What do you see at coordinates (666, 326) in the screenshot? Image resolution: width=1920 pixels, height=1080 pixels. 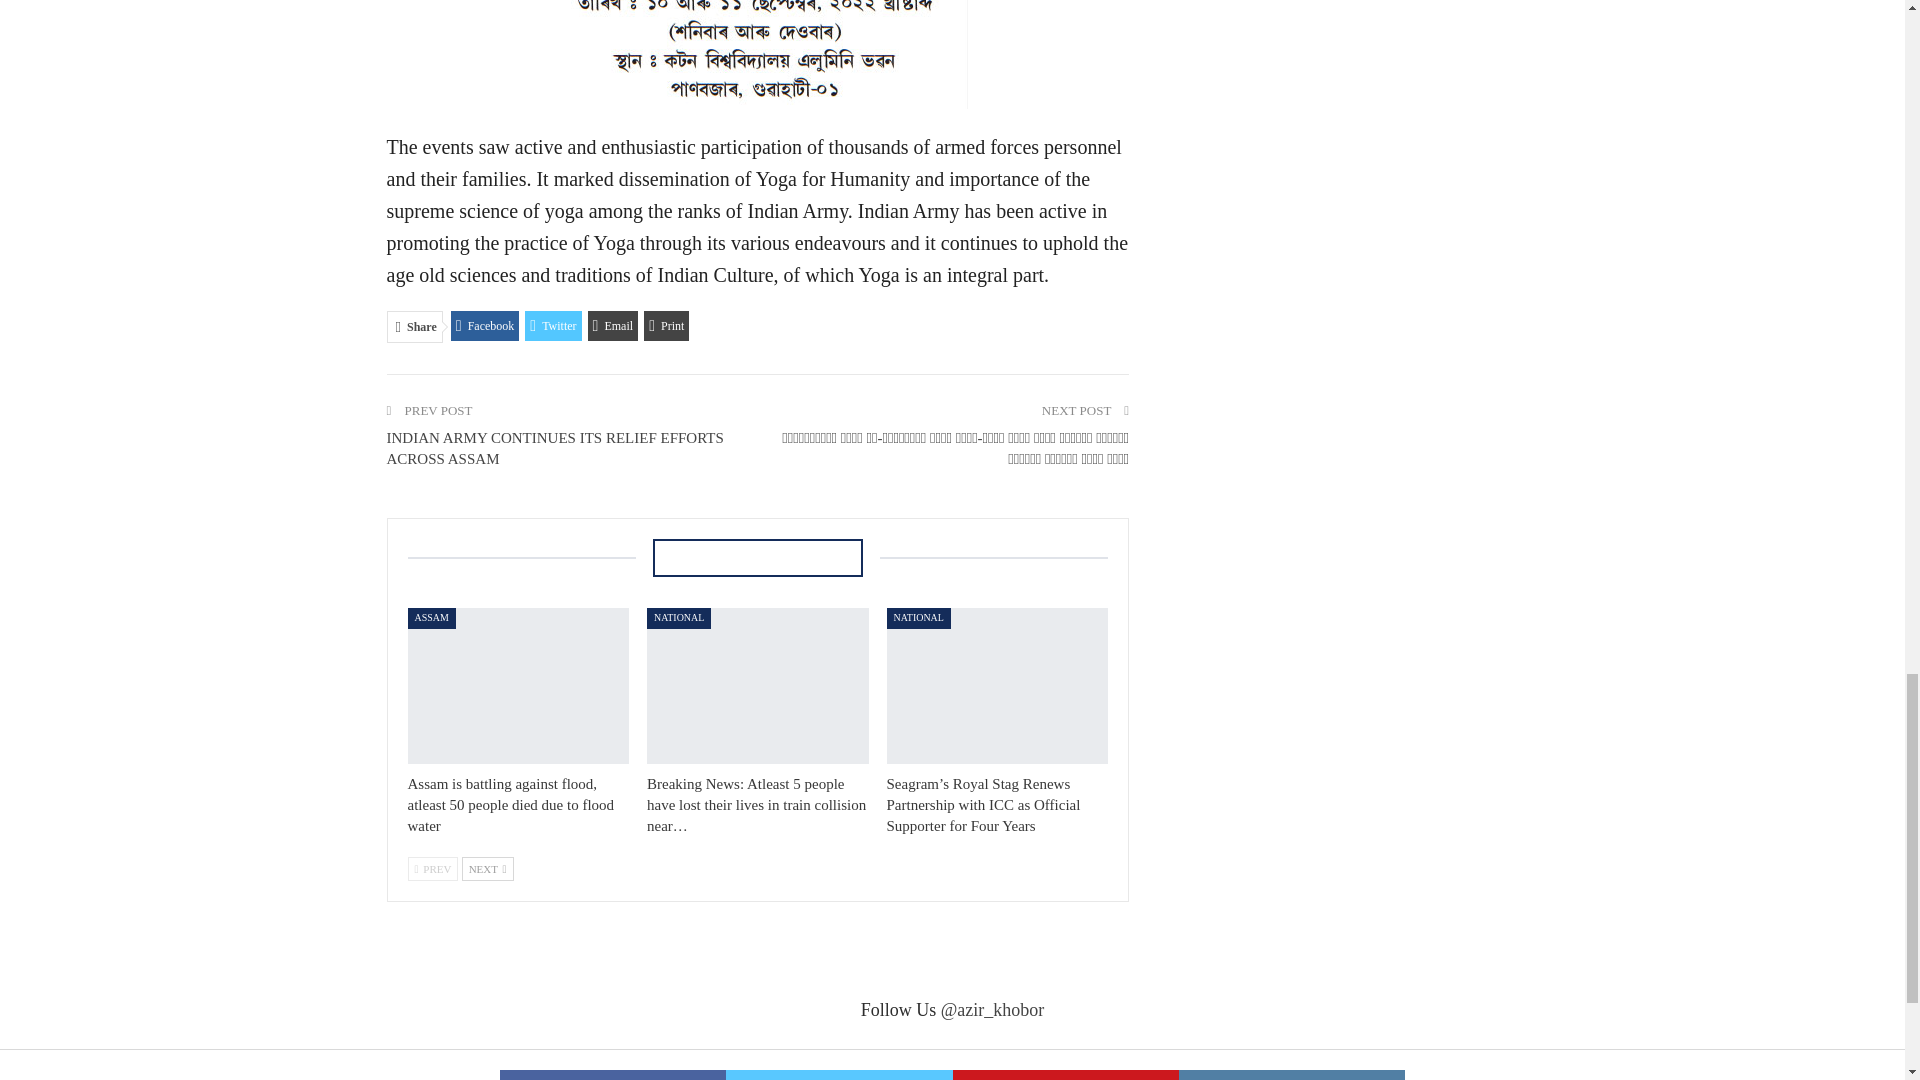 I see `Print` at bounding box center [666, 326].